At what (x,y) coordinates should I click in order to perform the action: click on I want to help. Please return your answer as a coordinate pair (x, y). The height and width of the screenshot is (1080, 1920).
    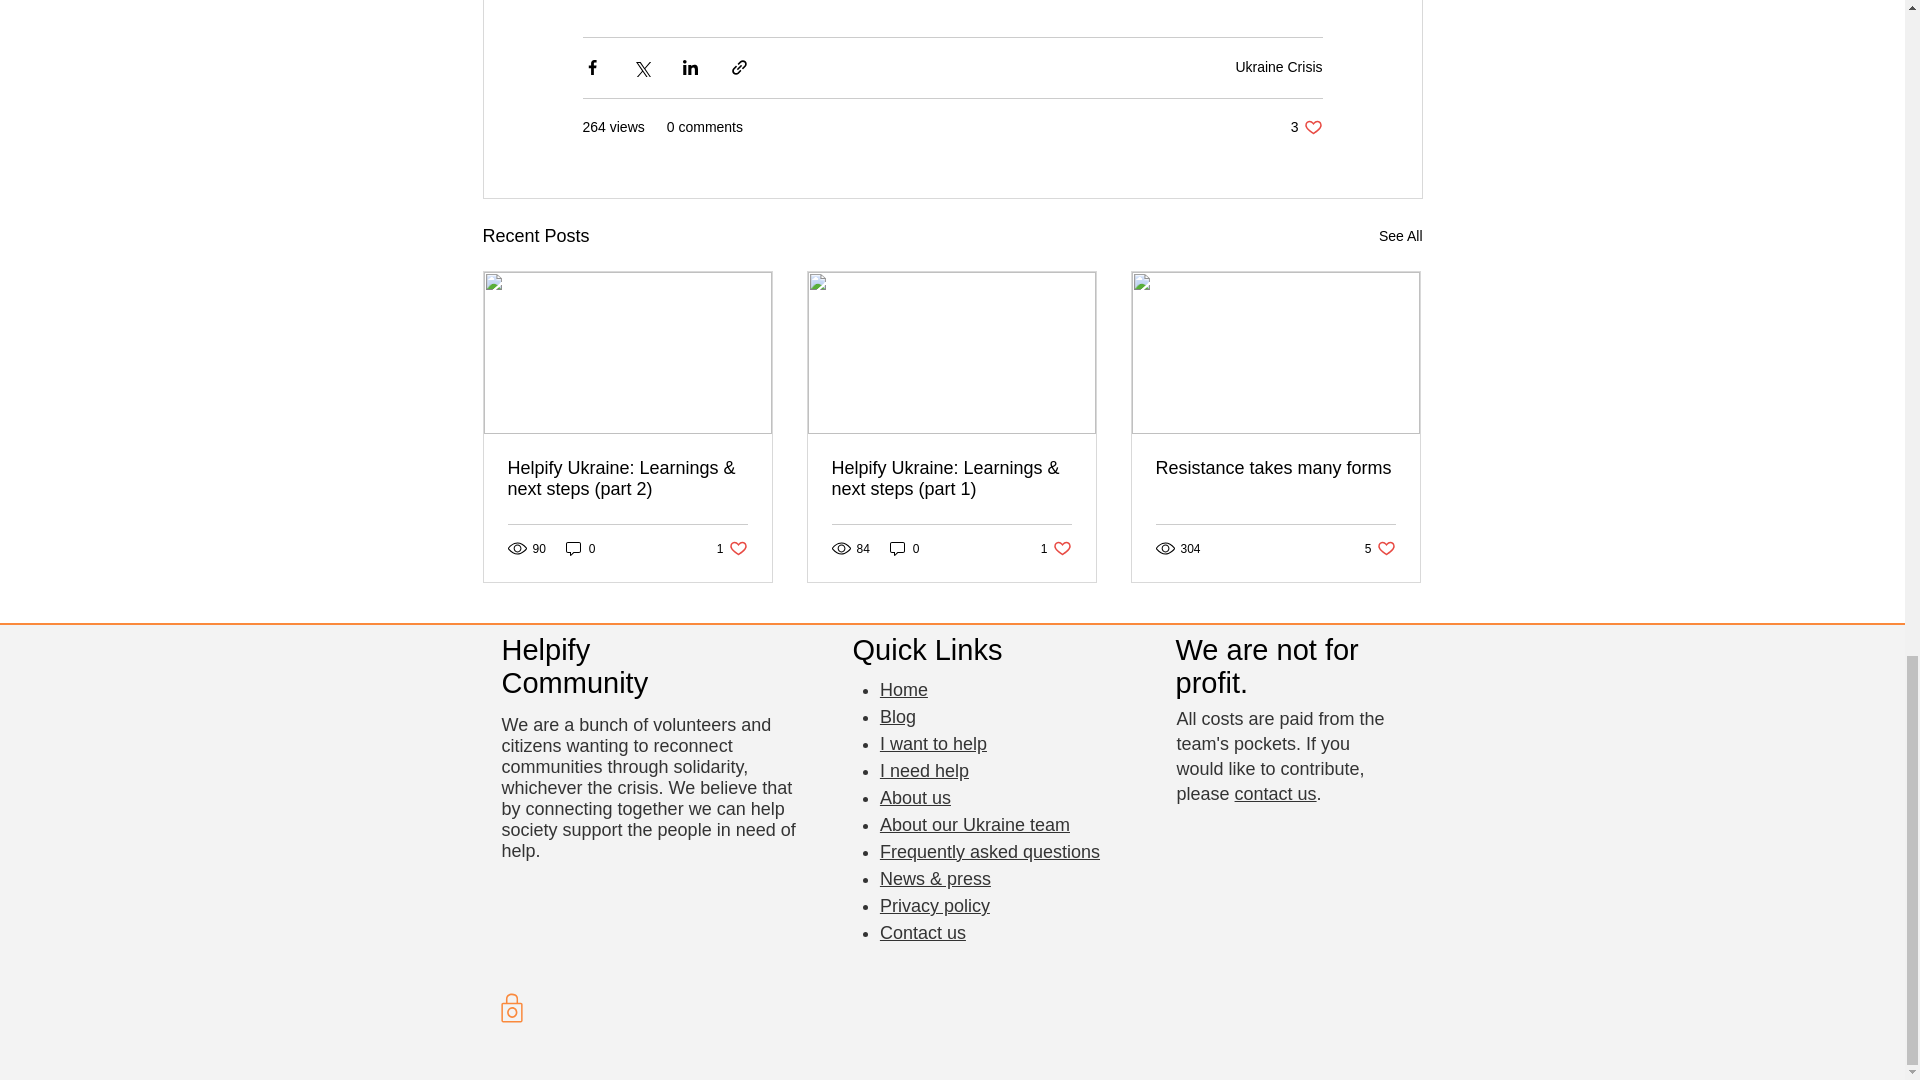
    Looking at the image, I should click on (580, 548).